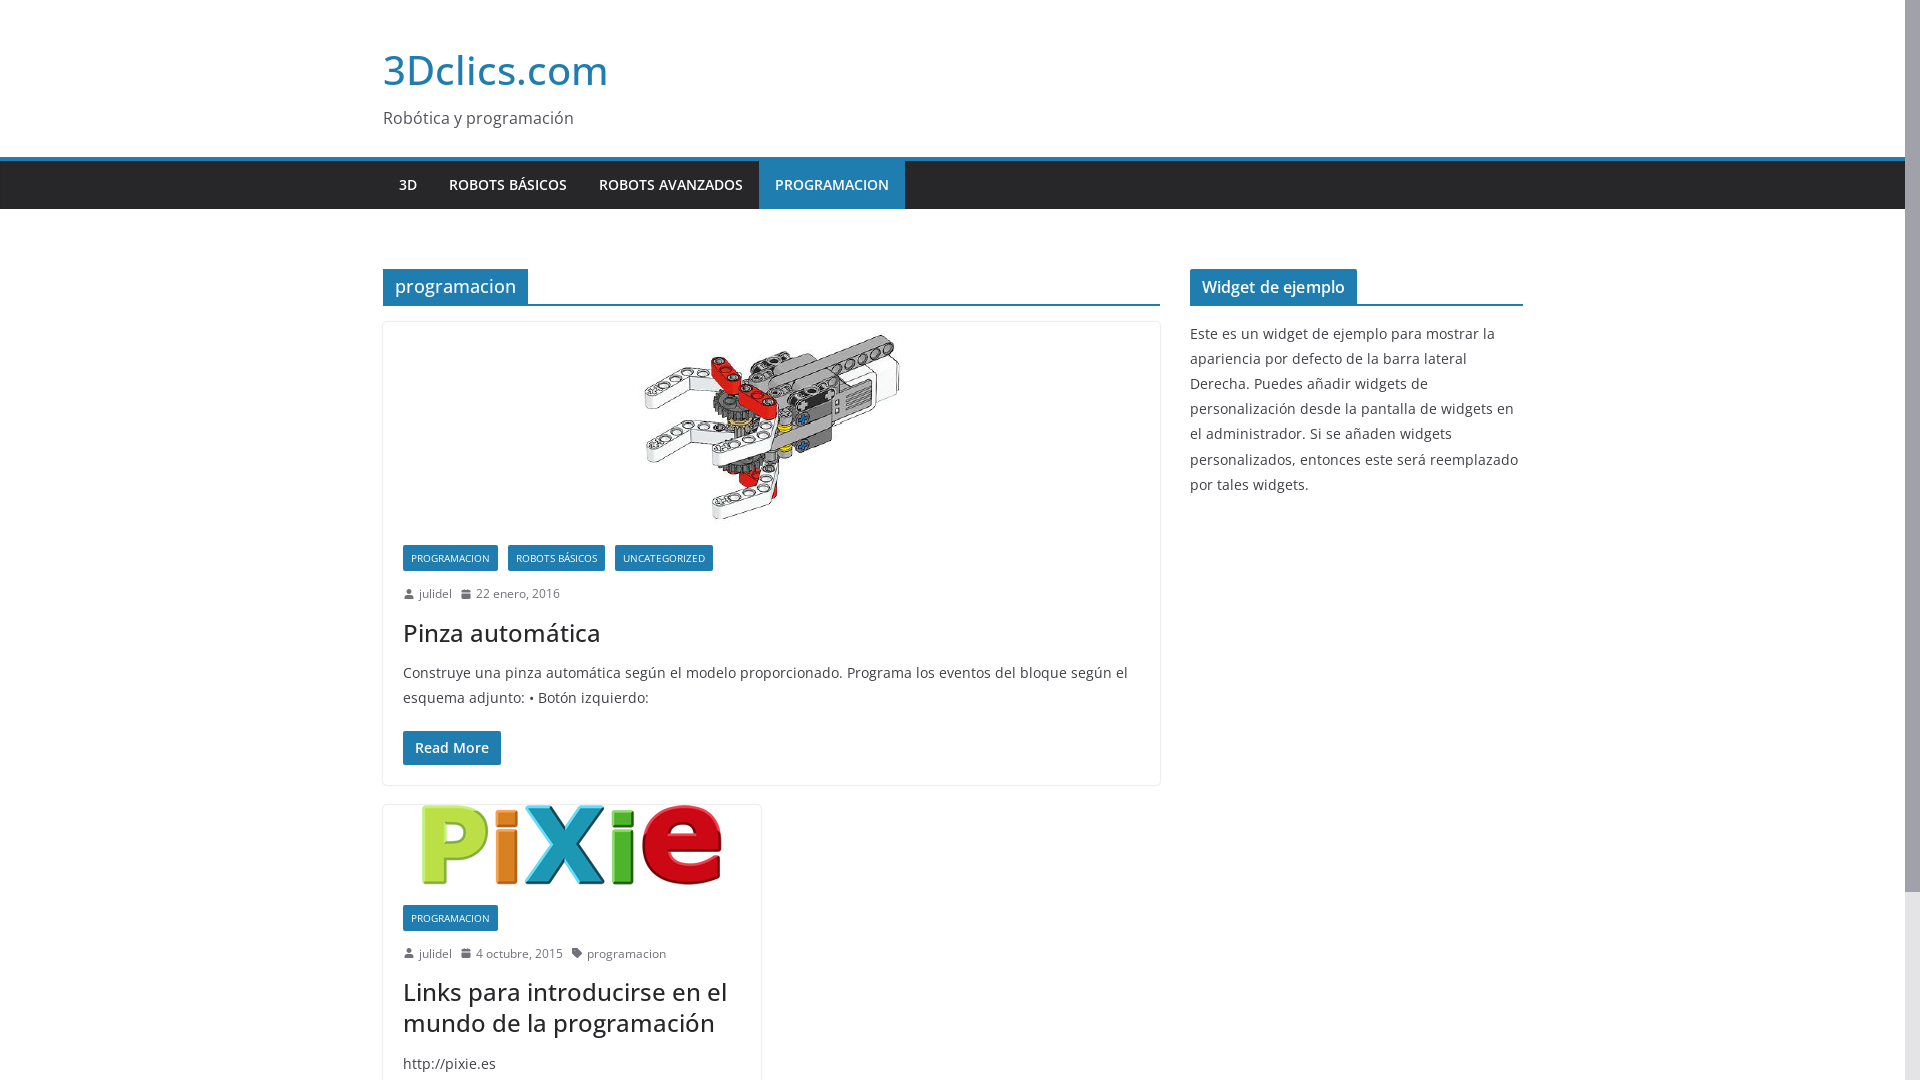 This screenshot has height=1080, width=1920. What do you see at coordinates (512, 954) in the screenshot?
I see `4 octubre, 2015` at bounding box center [512, 954].